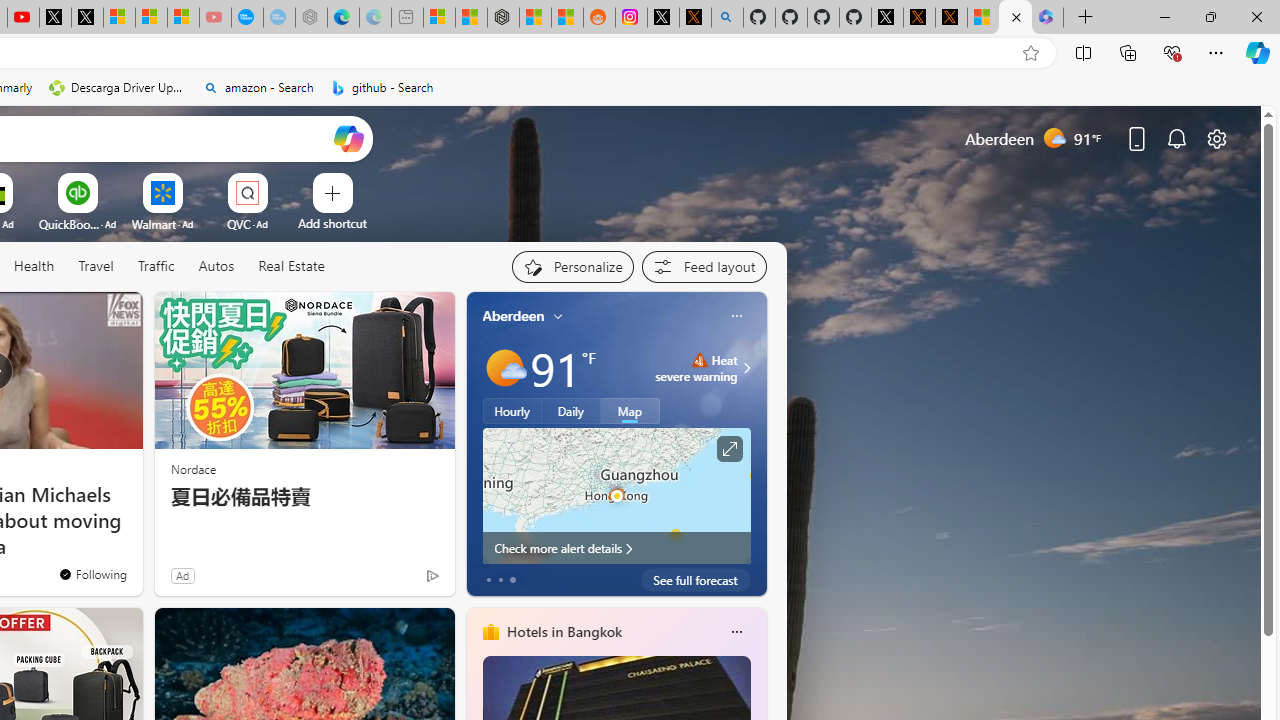 Image resolution: width=1280 pixels, height=720 pixels. What do you see at coordinates (215, 18) in the screenshot?
I see `Gloom - YouTube - Sleeping` at bounding box center [215, 18].